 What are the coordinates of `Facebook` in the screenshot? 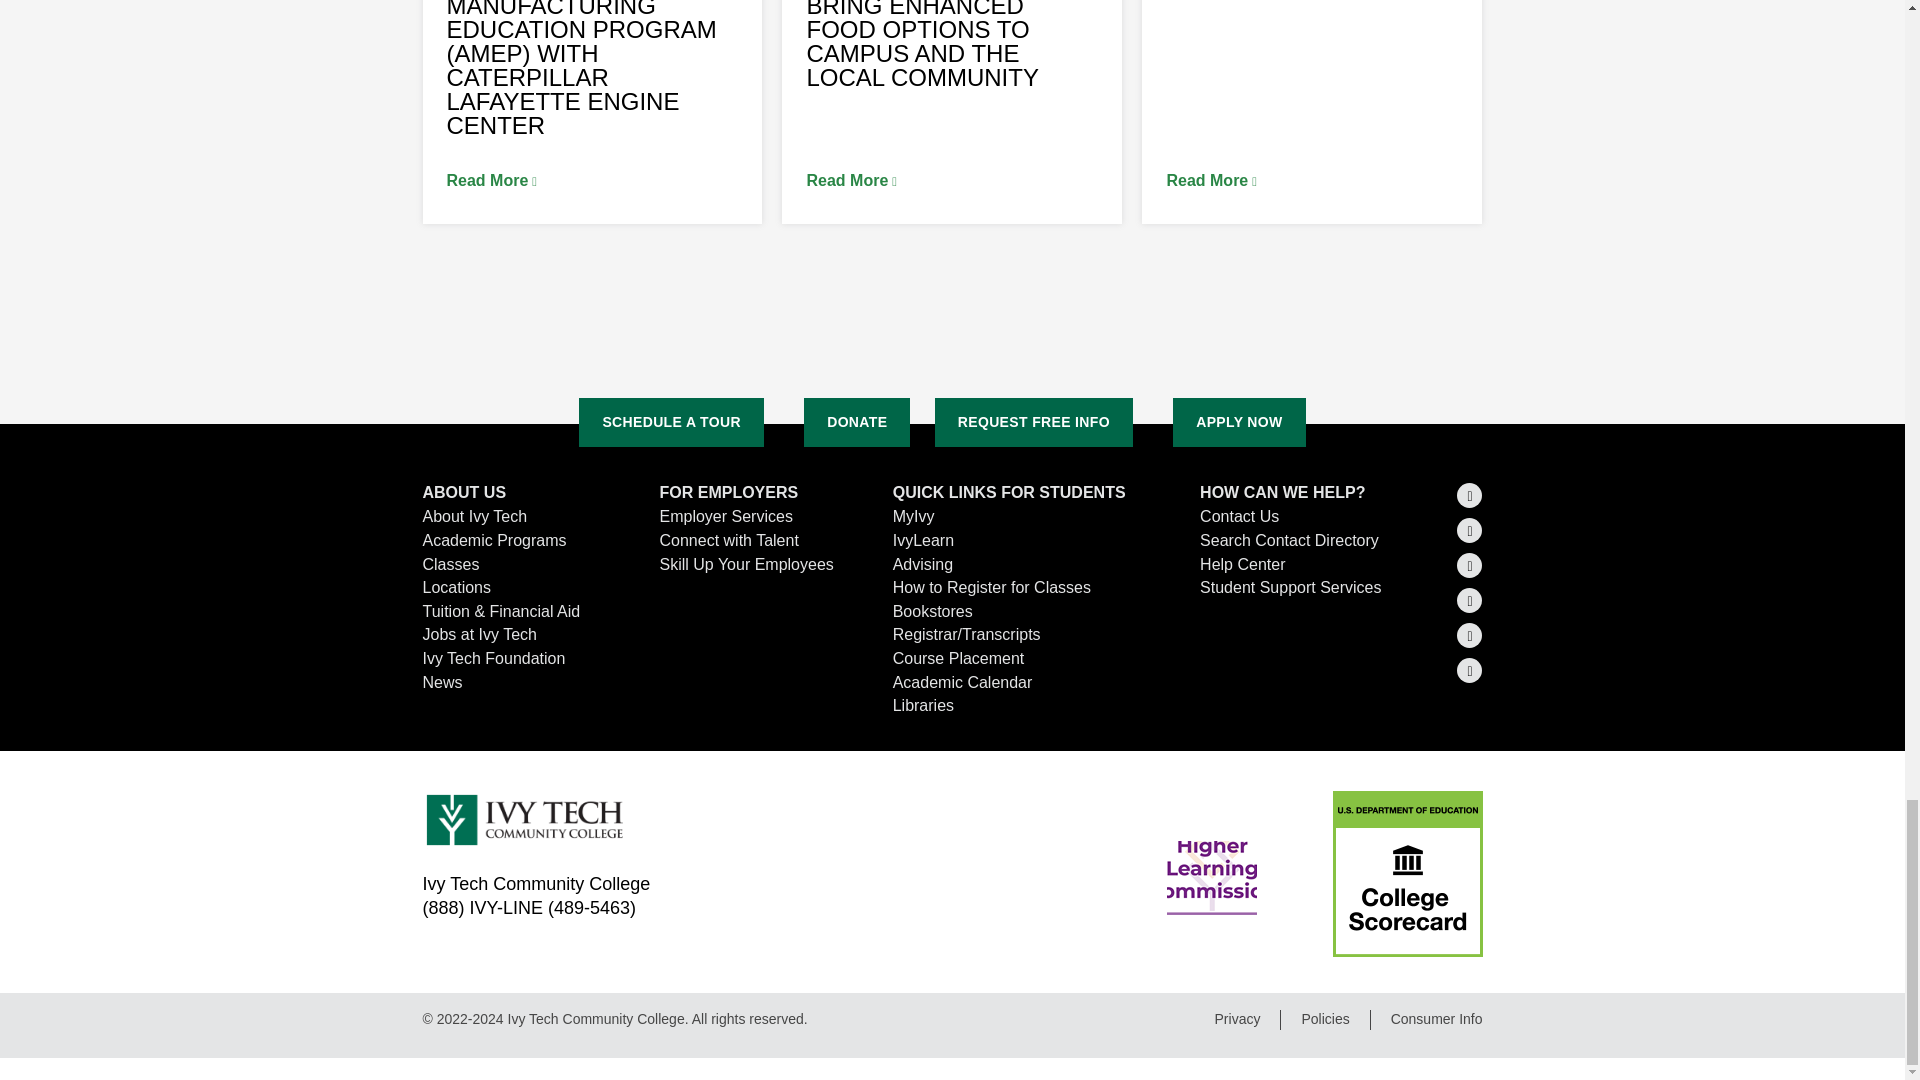 It's located at (1470, 564).